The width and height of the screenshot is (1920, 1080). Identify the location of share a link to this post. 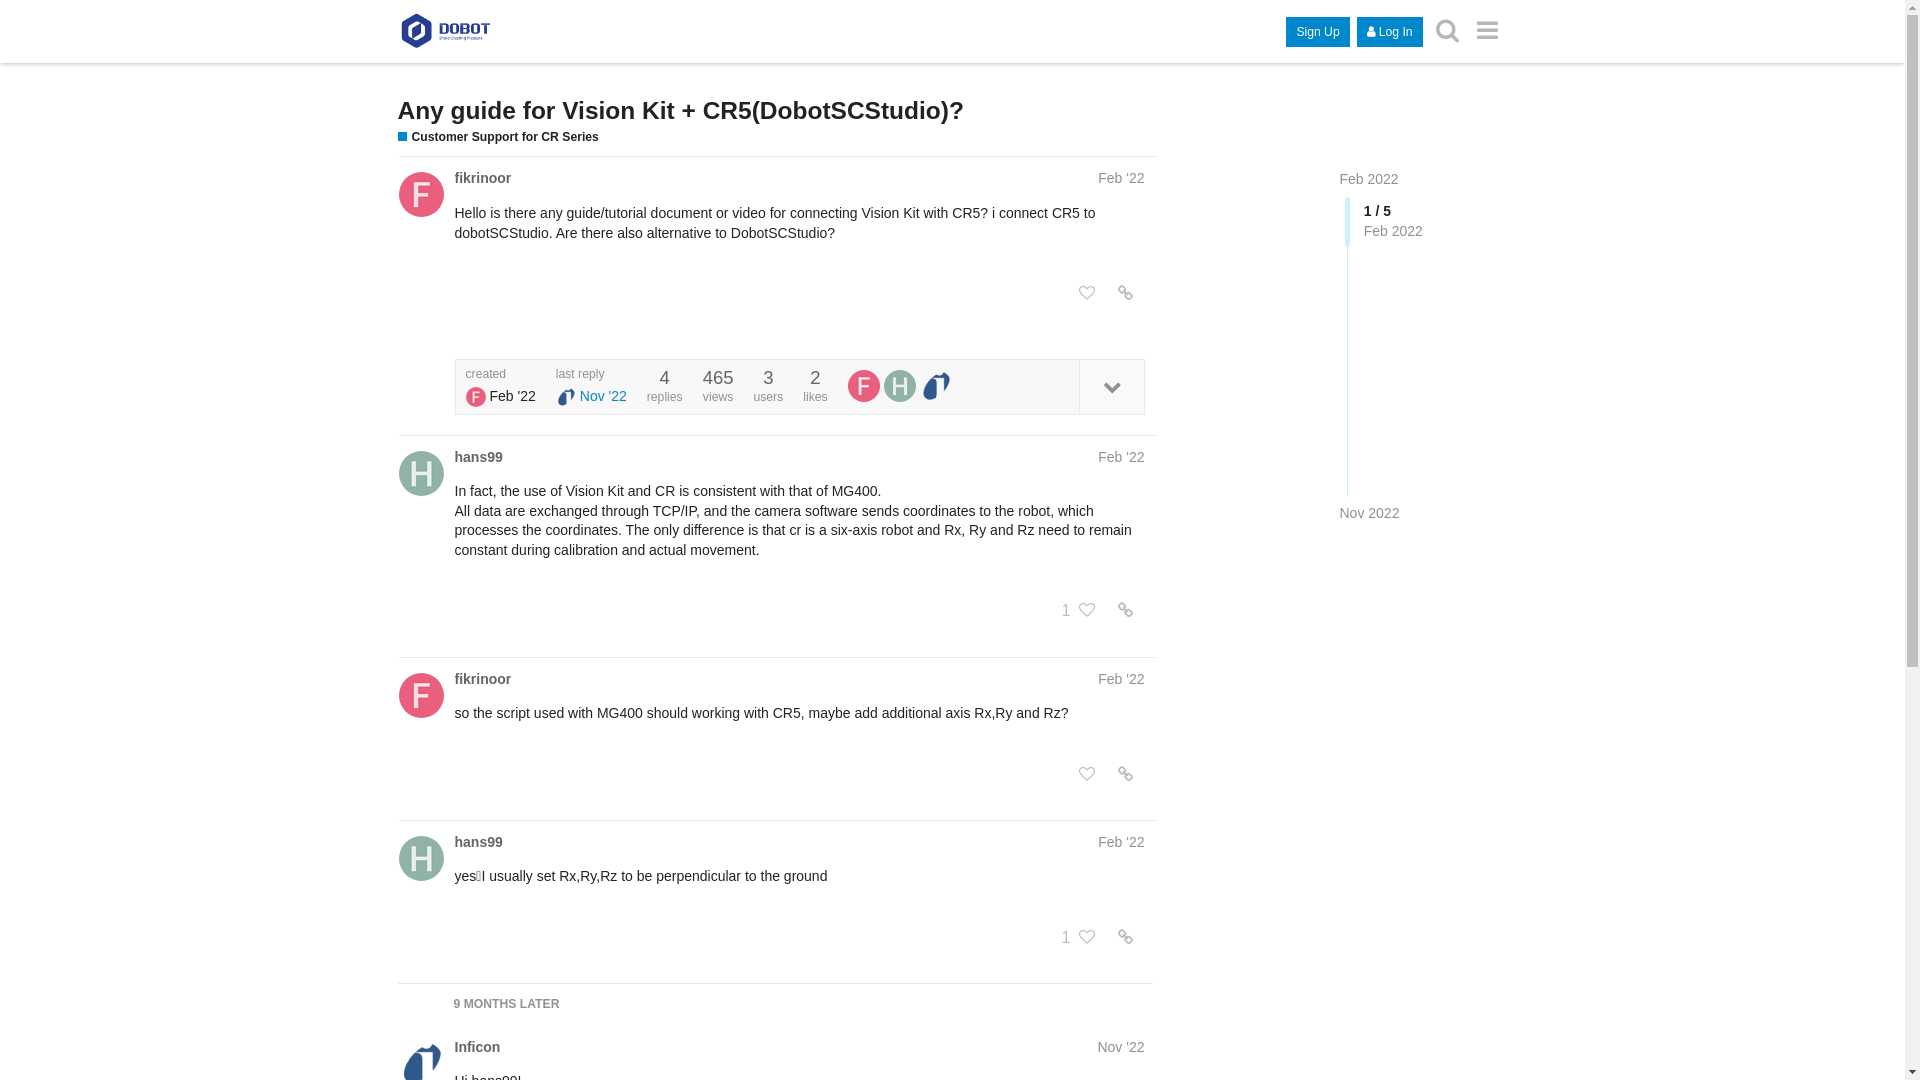
(1126, 610).